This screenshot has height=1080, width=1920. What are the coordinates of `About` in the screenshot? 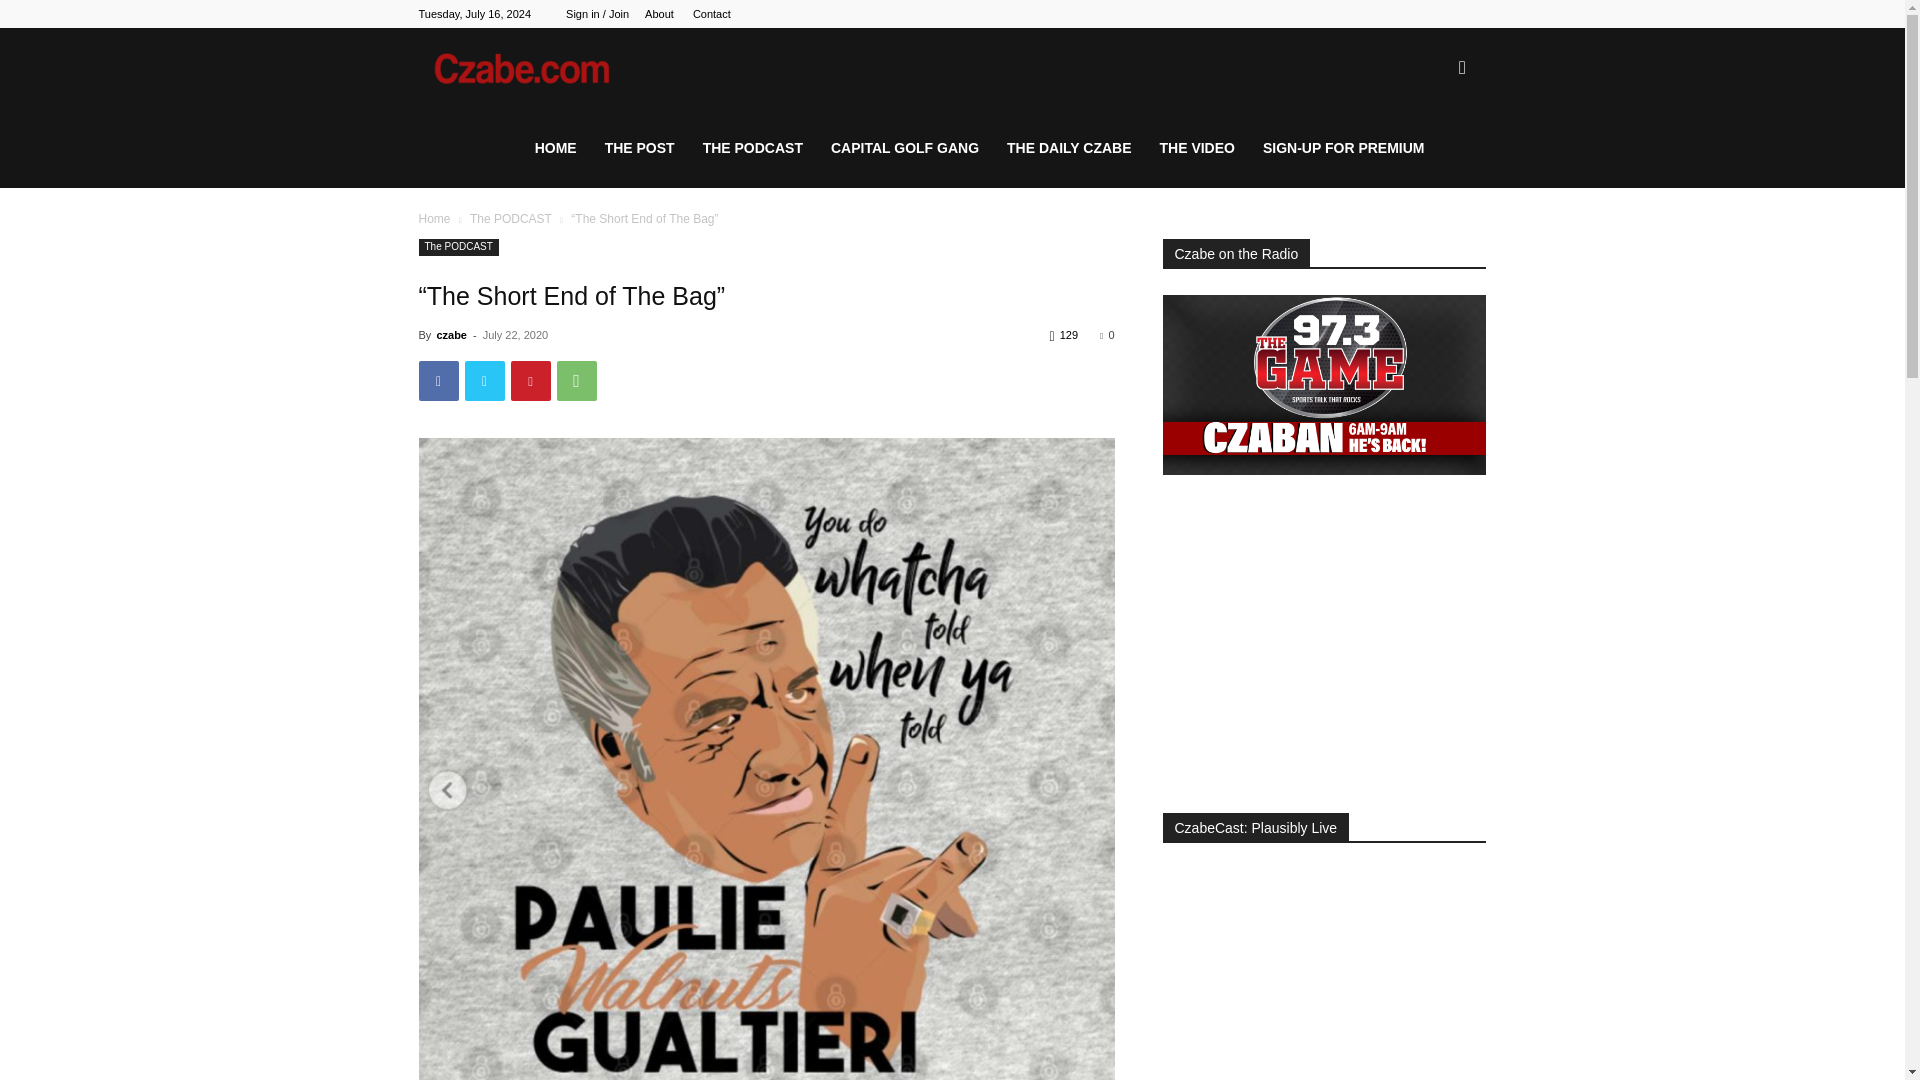 It's located at (659, 14).